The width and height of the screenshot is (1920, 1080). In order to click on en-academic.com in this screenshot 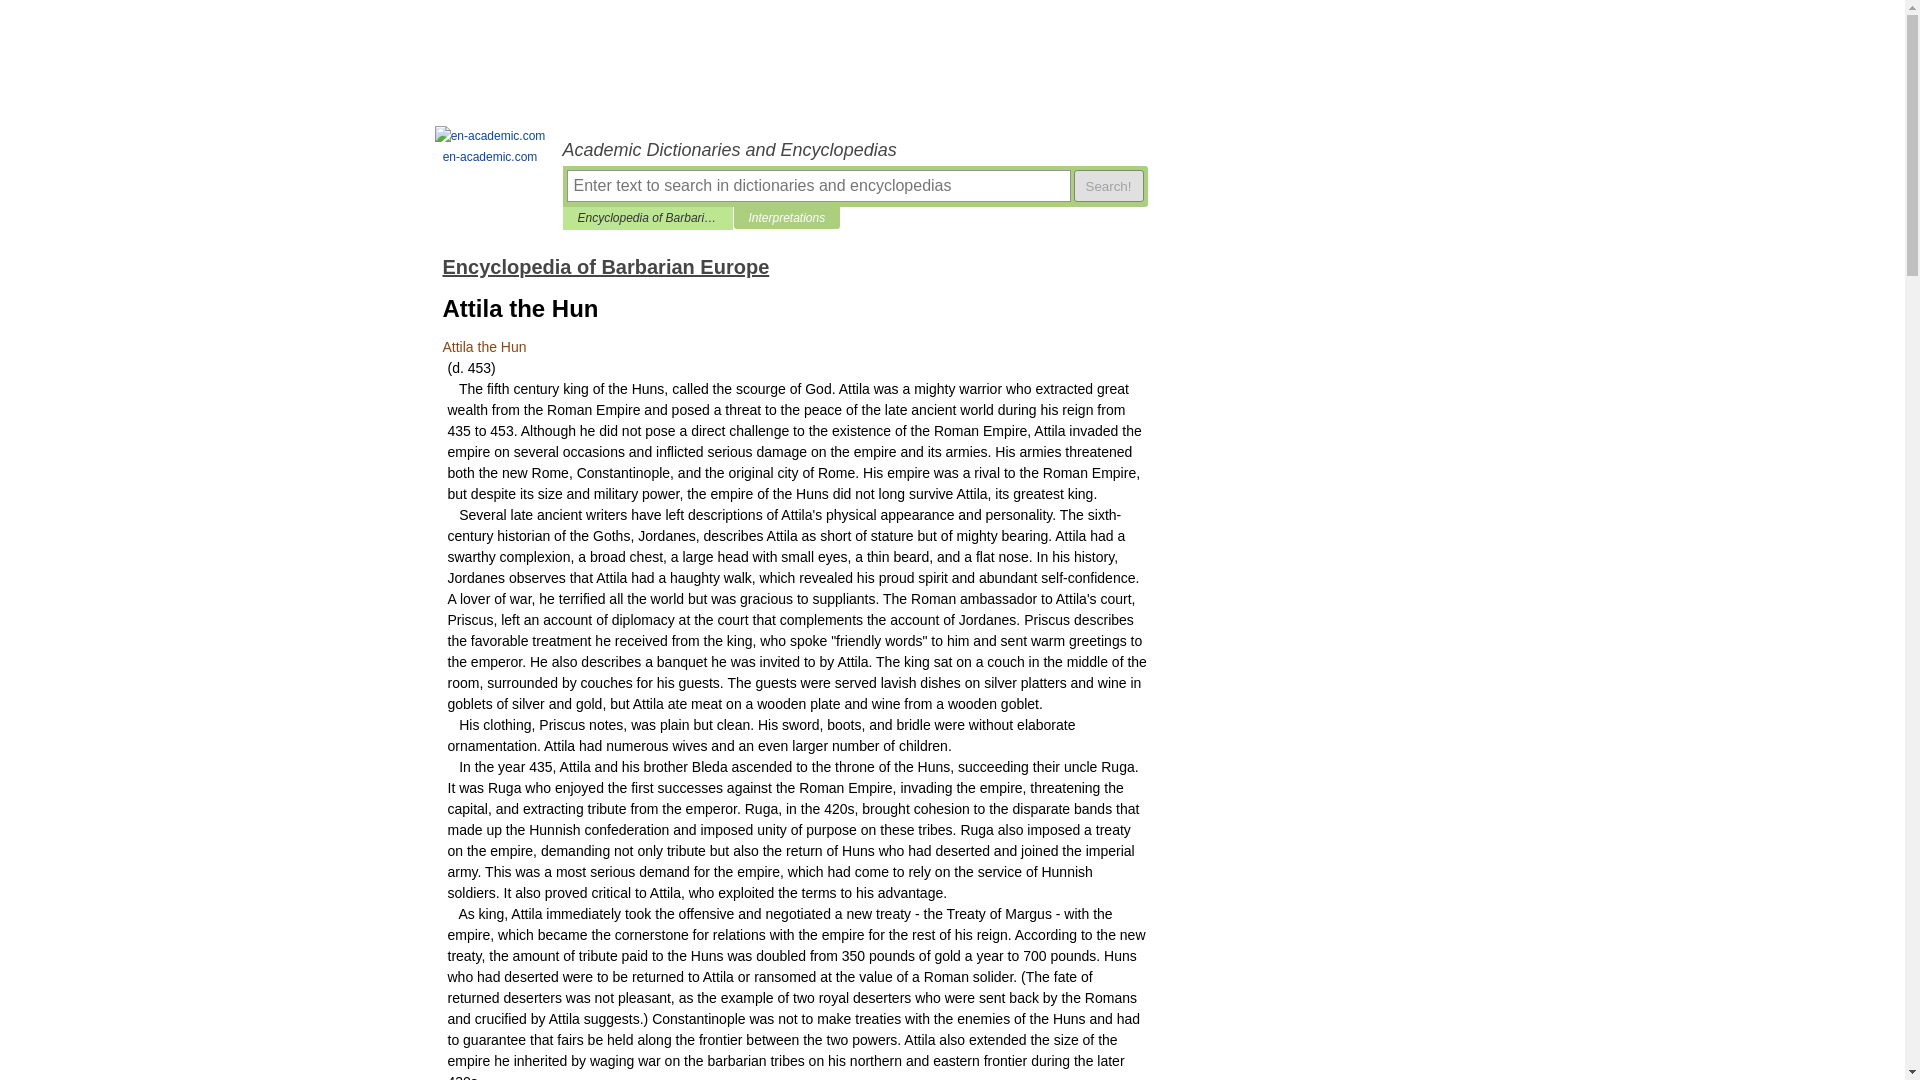, I will do `click(490, 147)`.